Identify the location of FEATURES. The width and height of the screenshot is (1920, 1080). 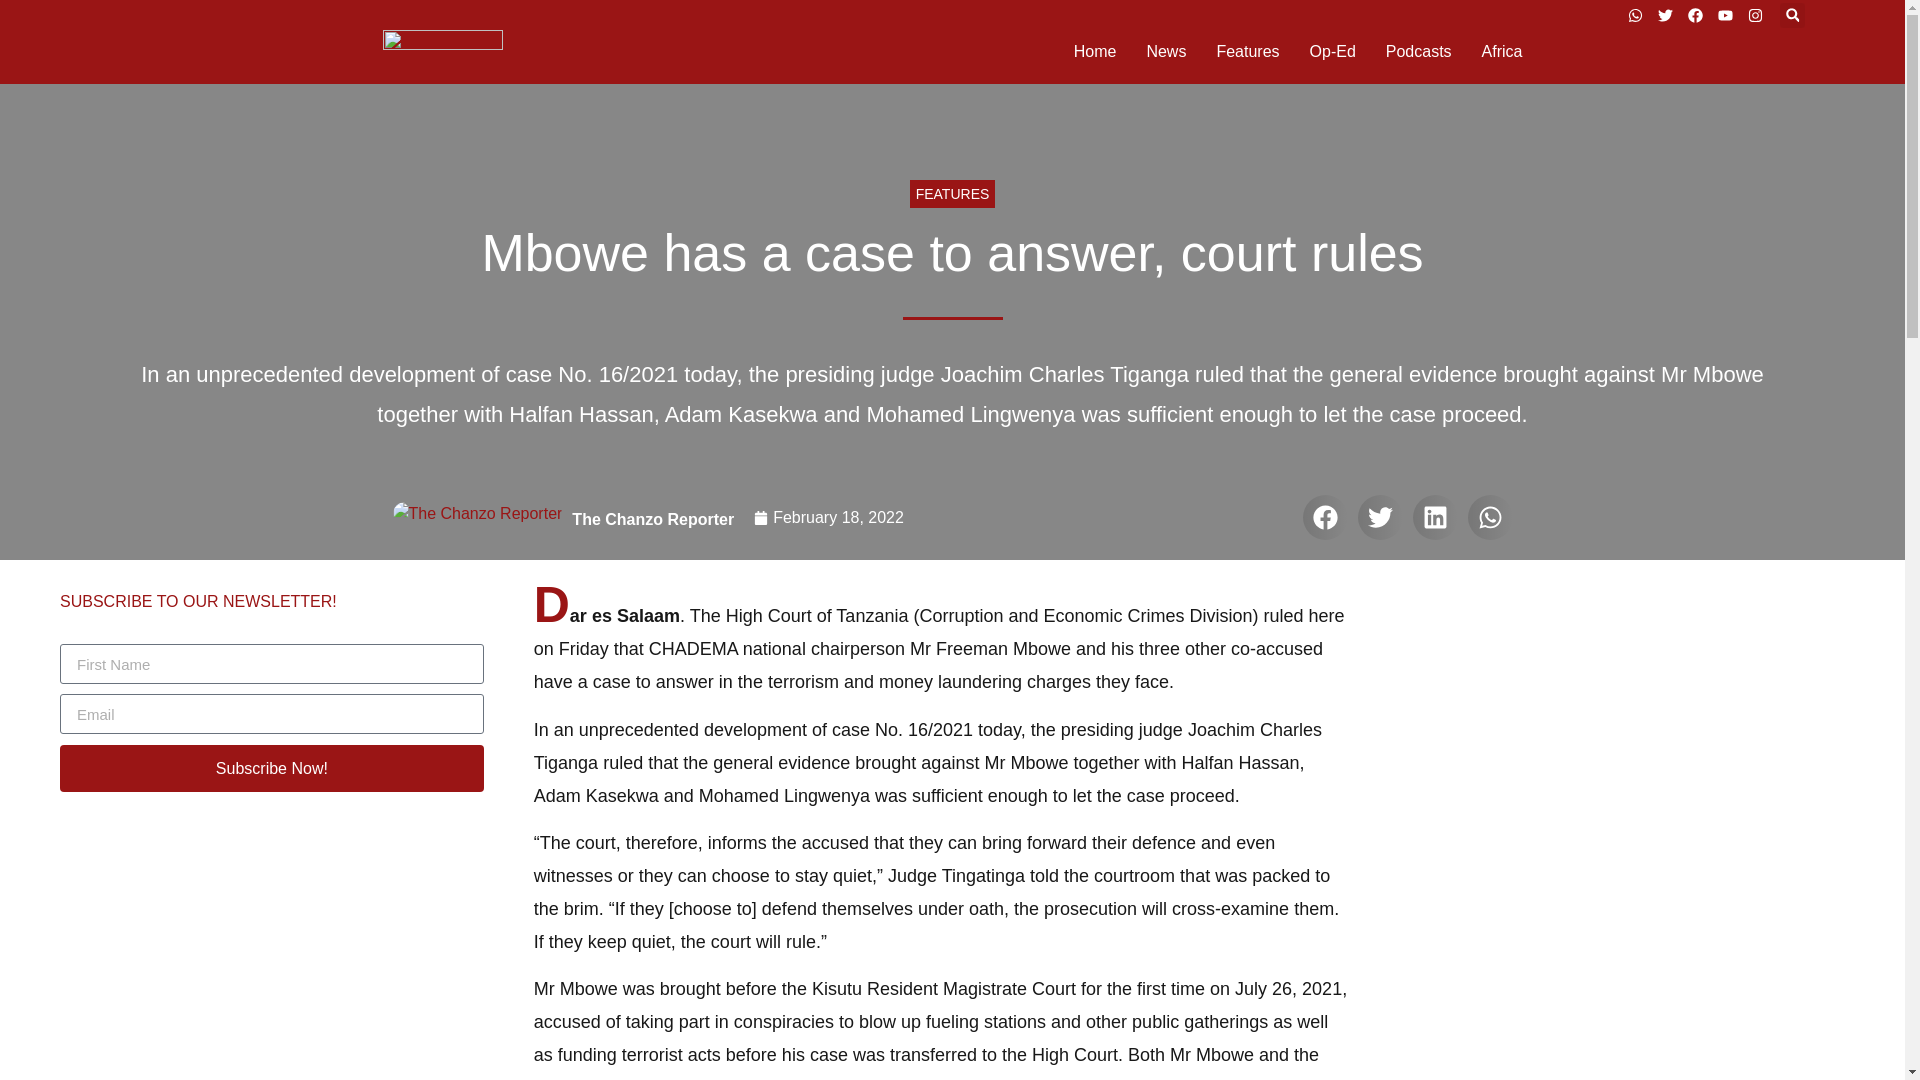
(953, 194).